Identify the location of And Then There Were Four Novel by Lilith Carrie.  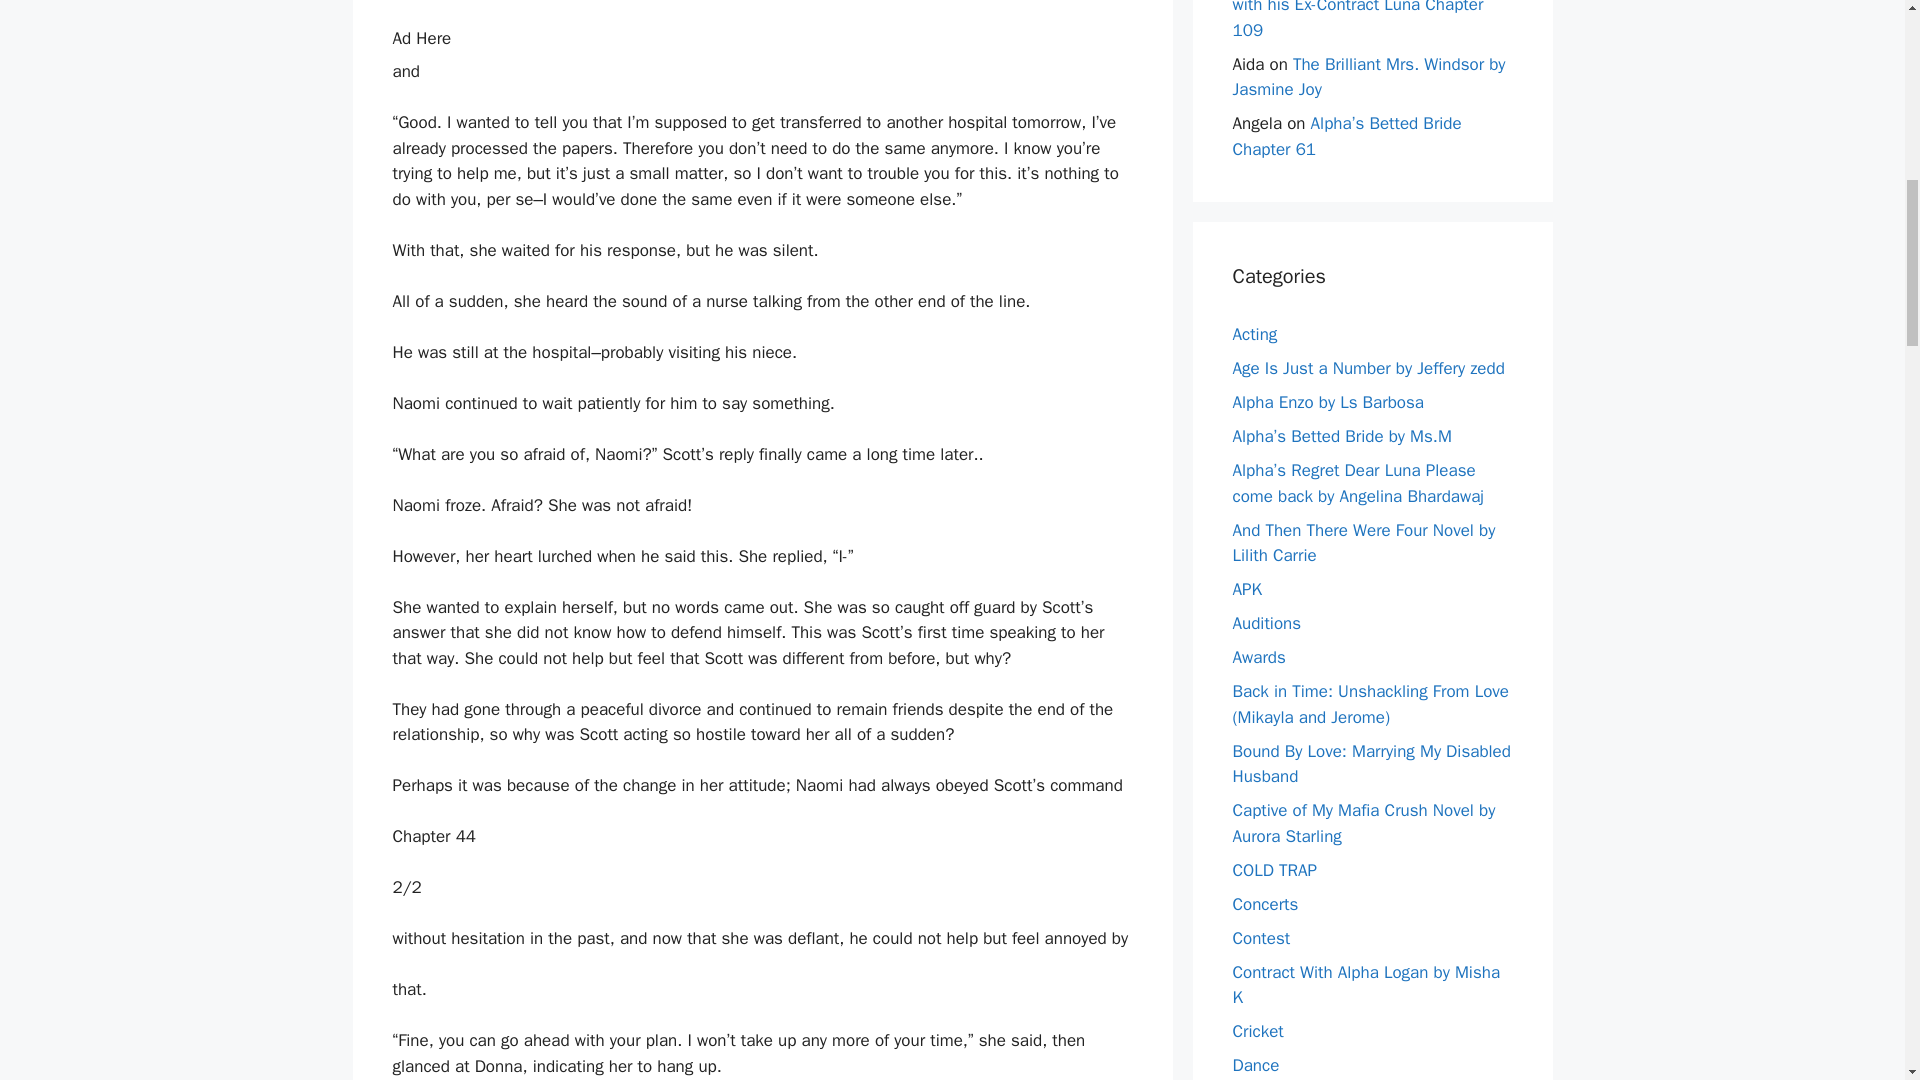
(1364, 543).